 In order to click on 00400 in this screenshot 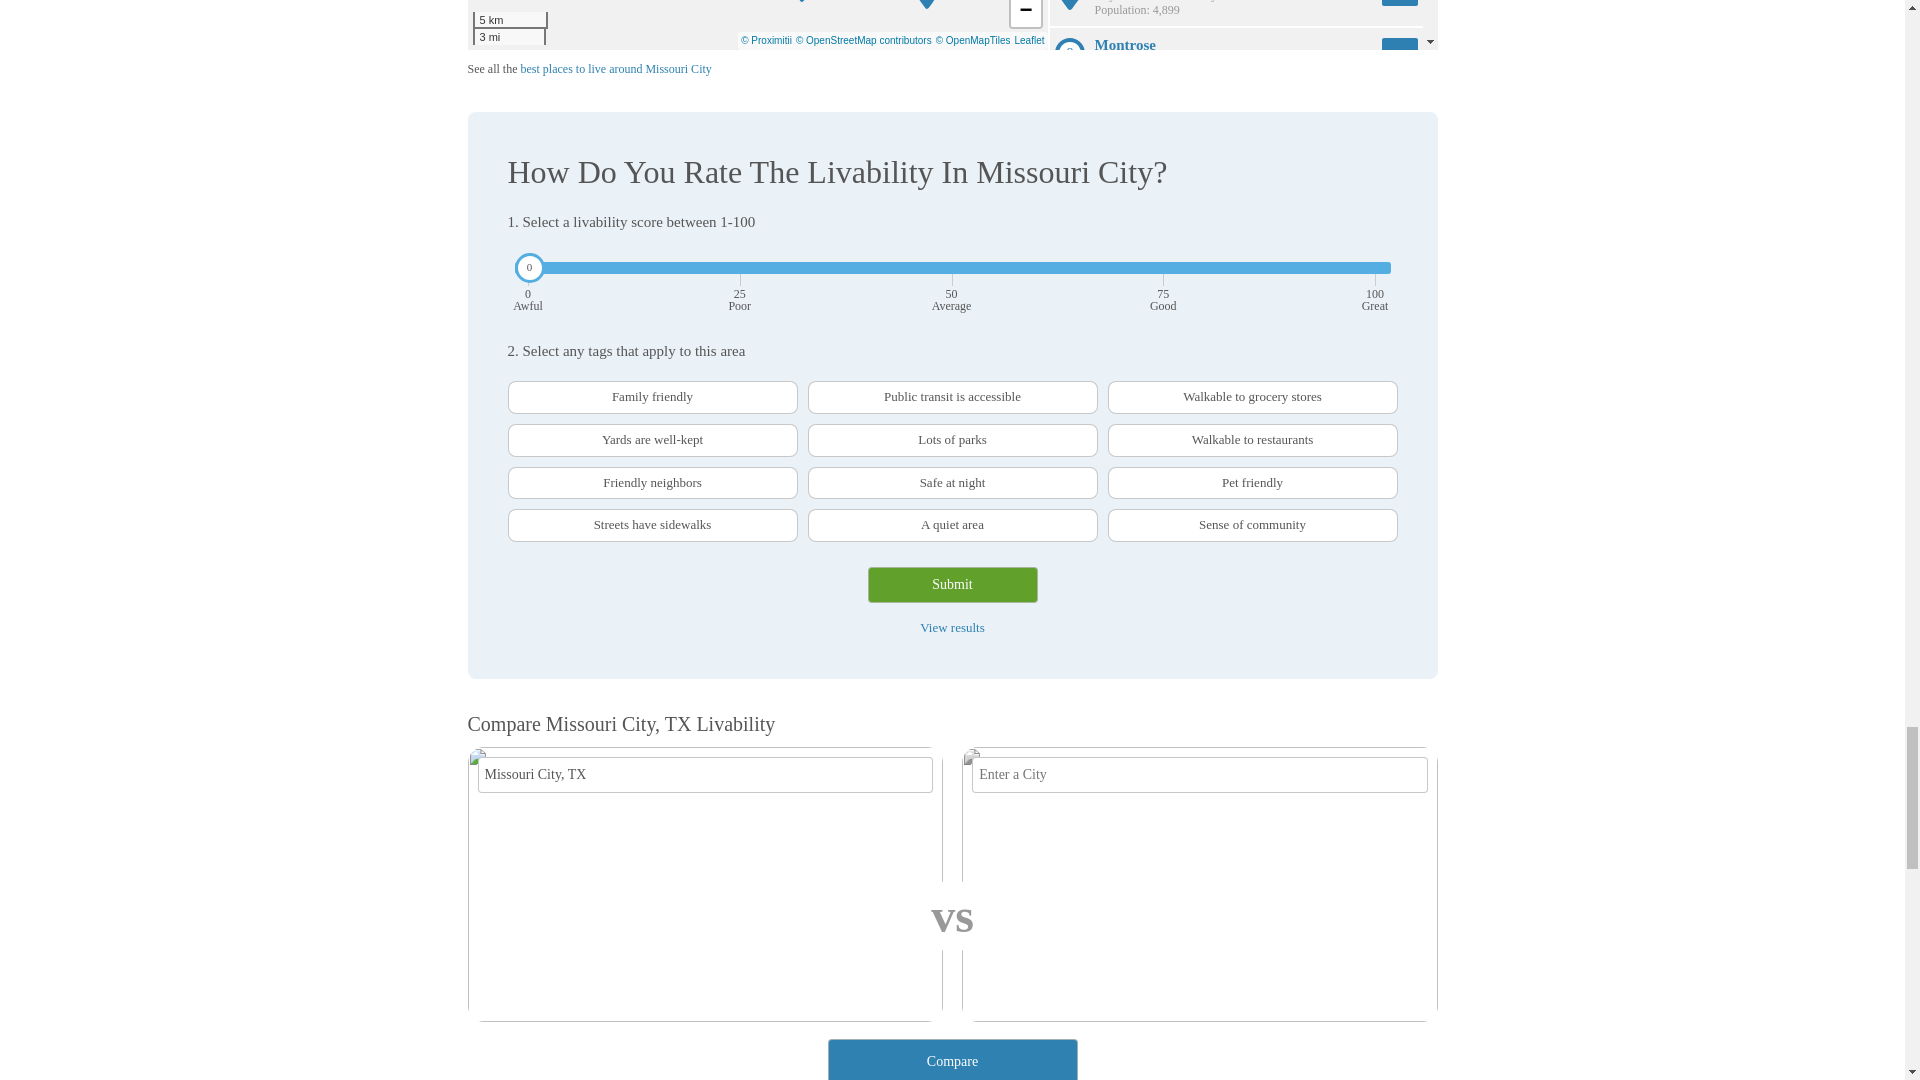, I will do `click(514, 388)`.